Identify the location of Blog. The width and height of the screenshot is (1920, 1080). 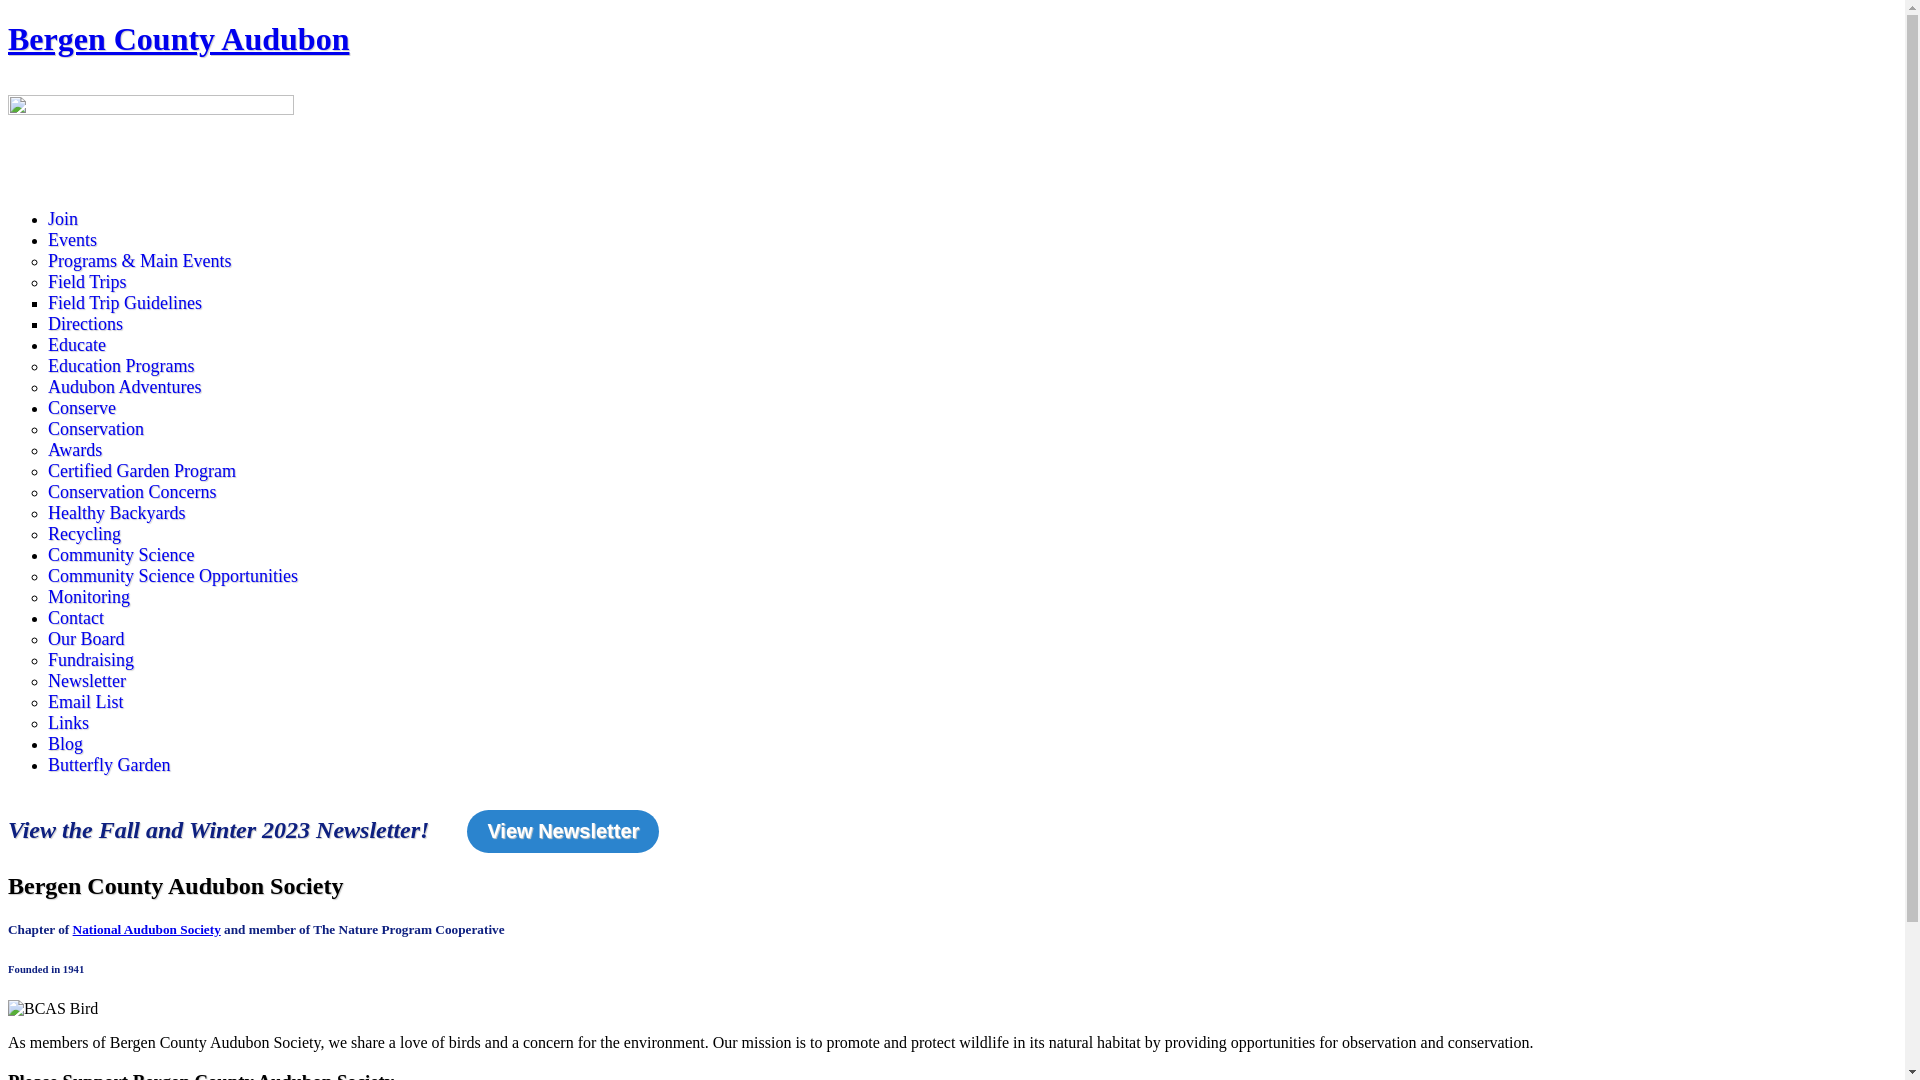
(66, 744).